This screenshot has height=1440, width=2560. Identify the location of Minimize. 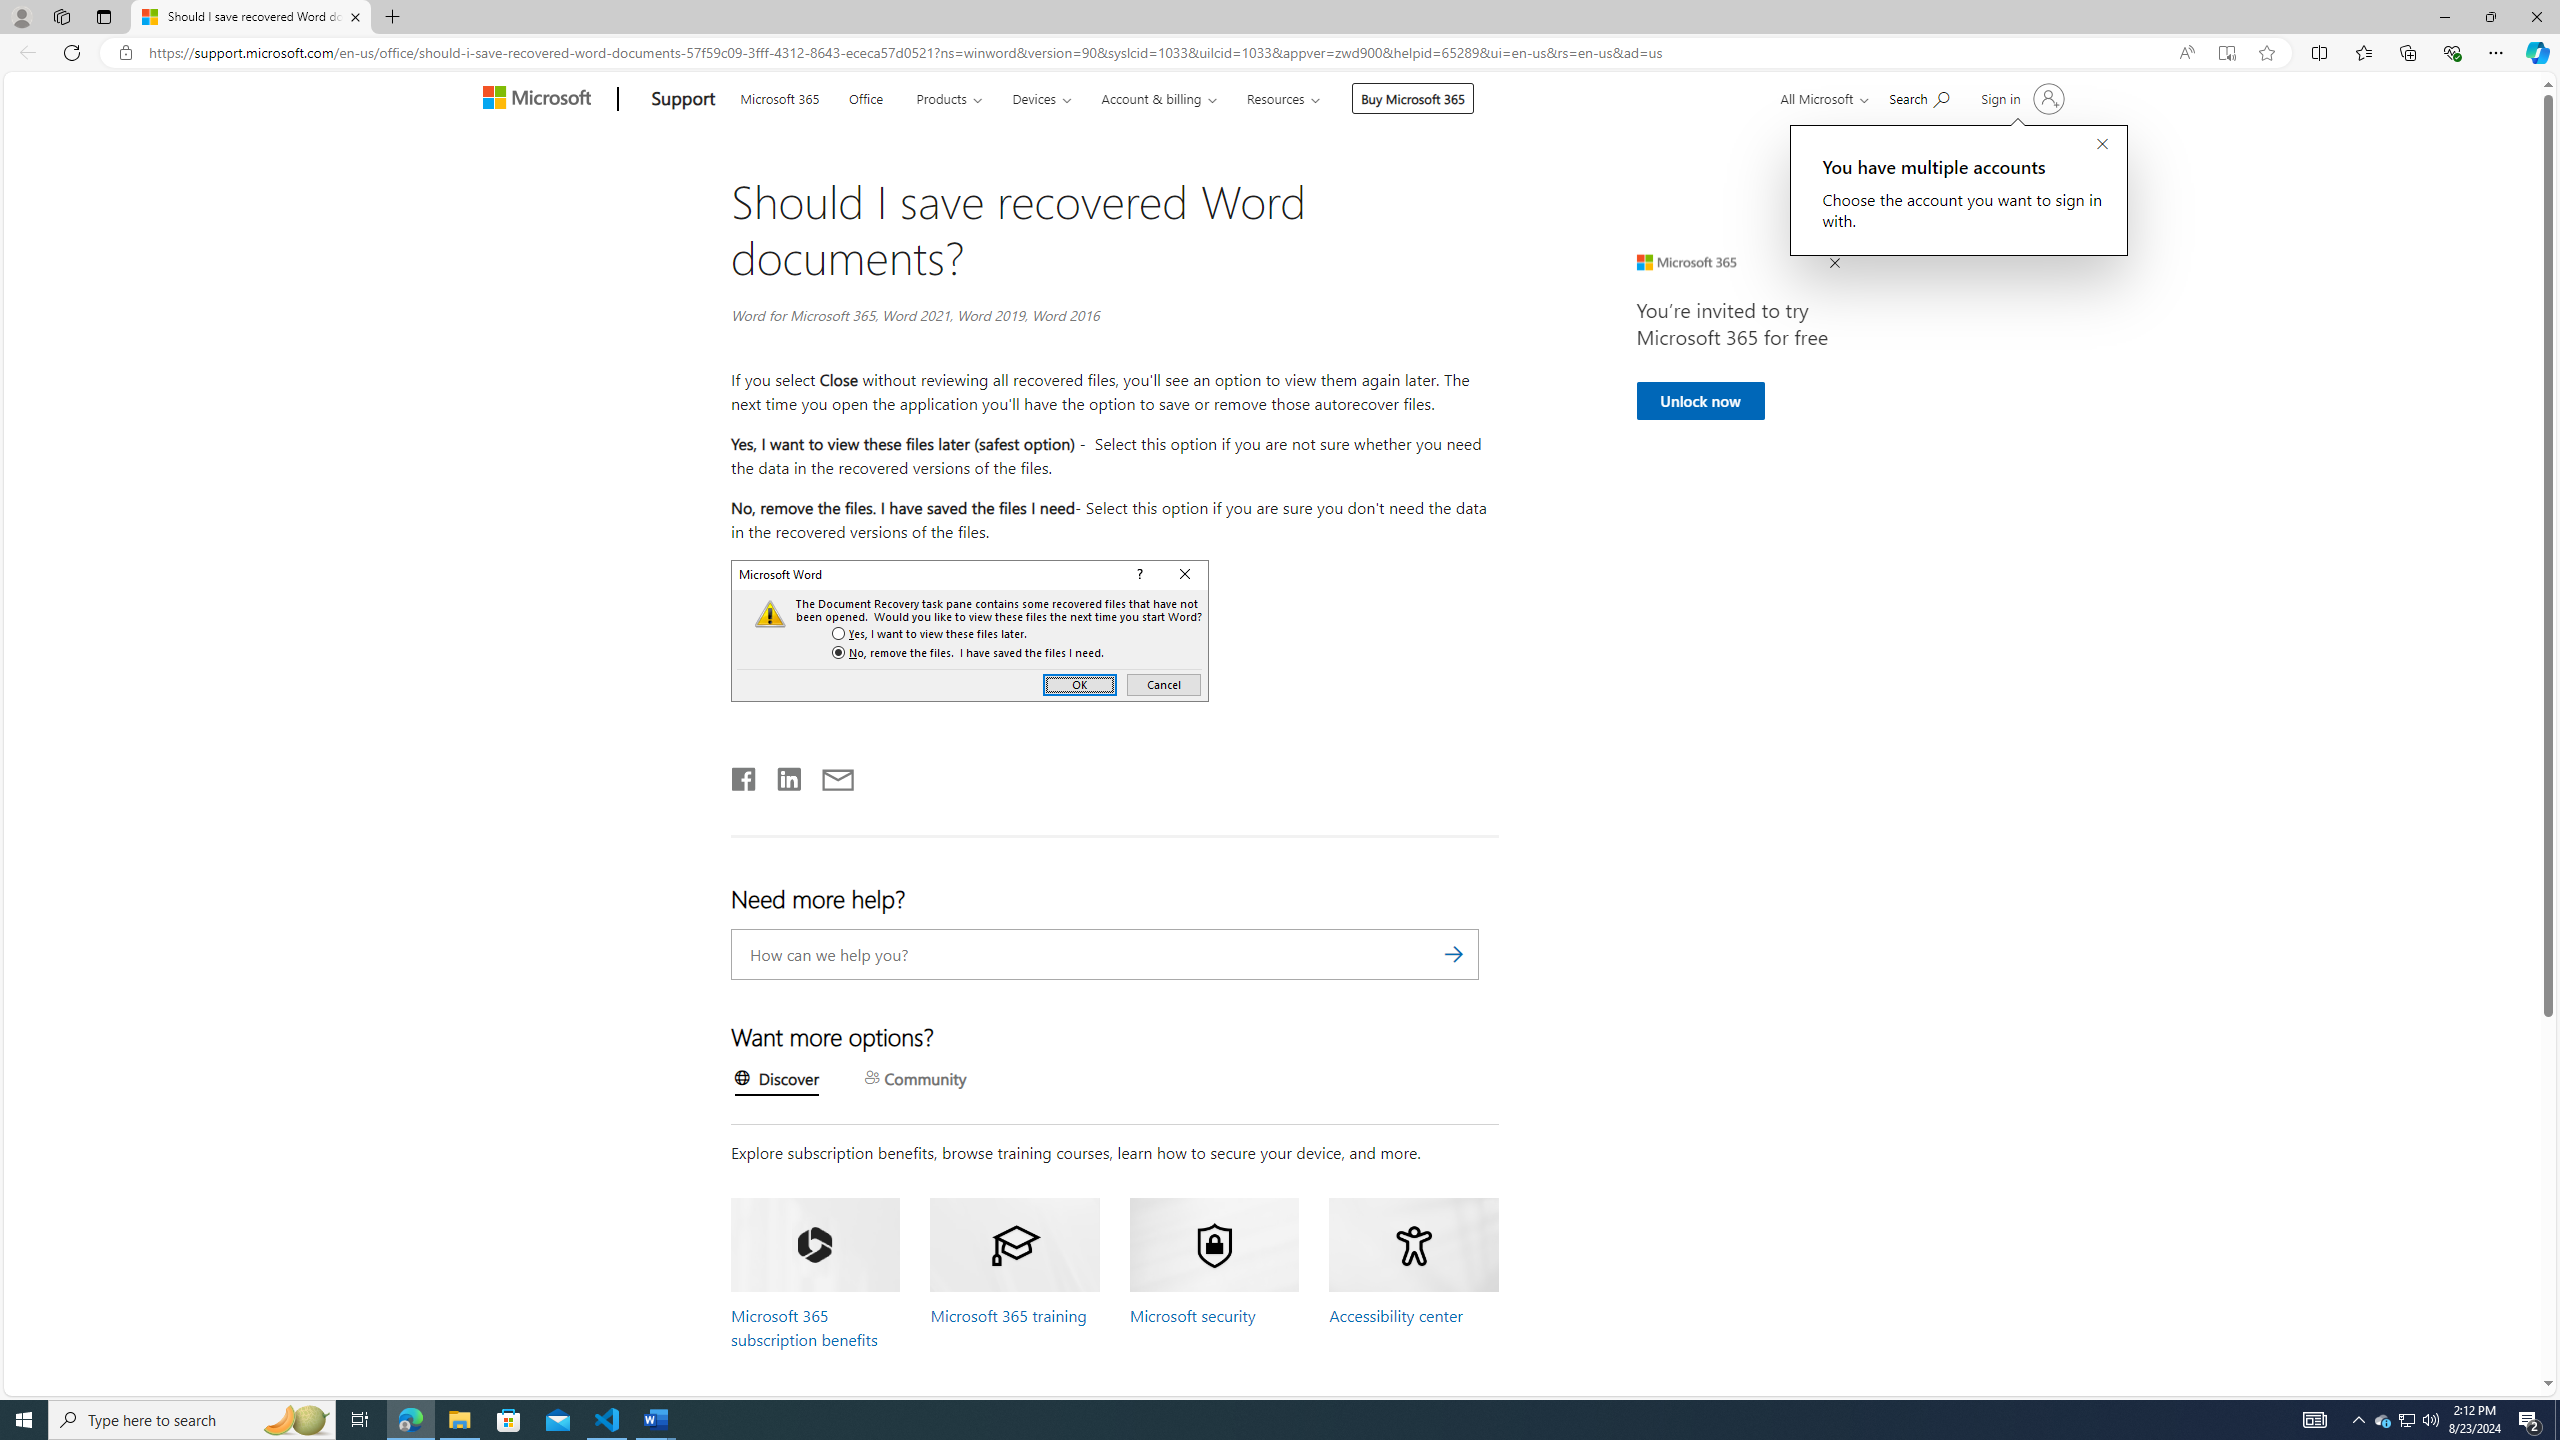
(2444, 17).